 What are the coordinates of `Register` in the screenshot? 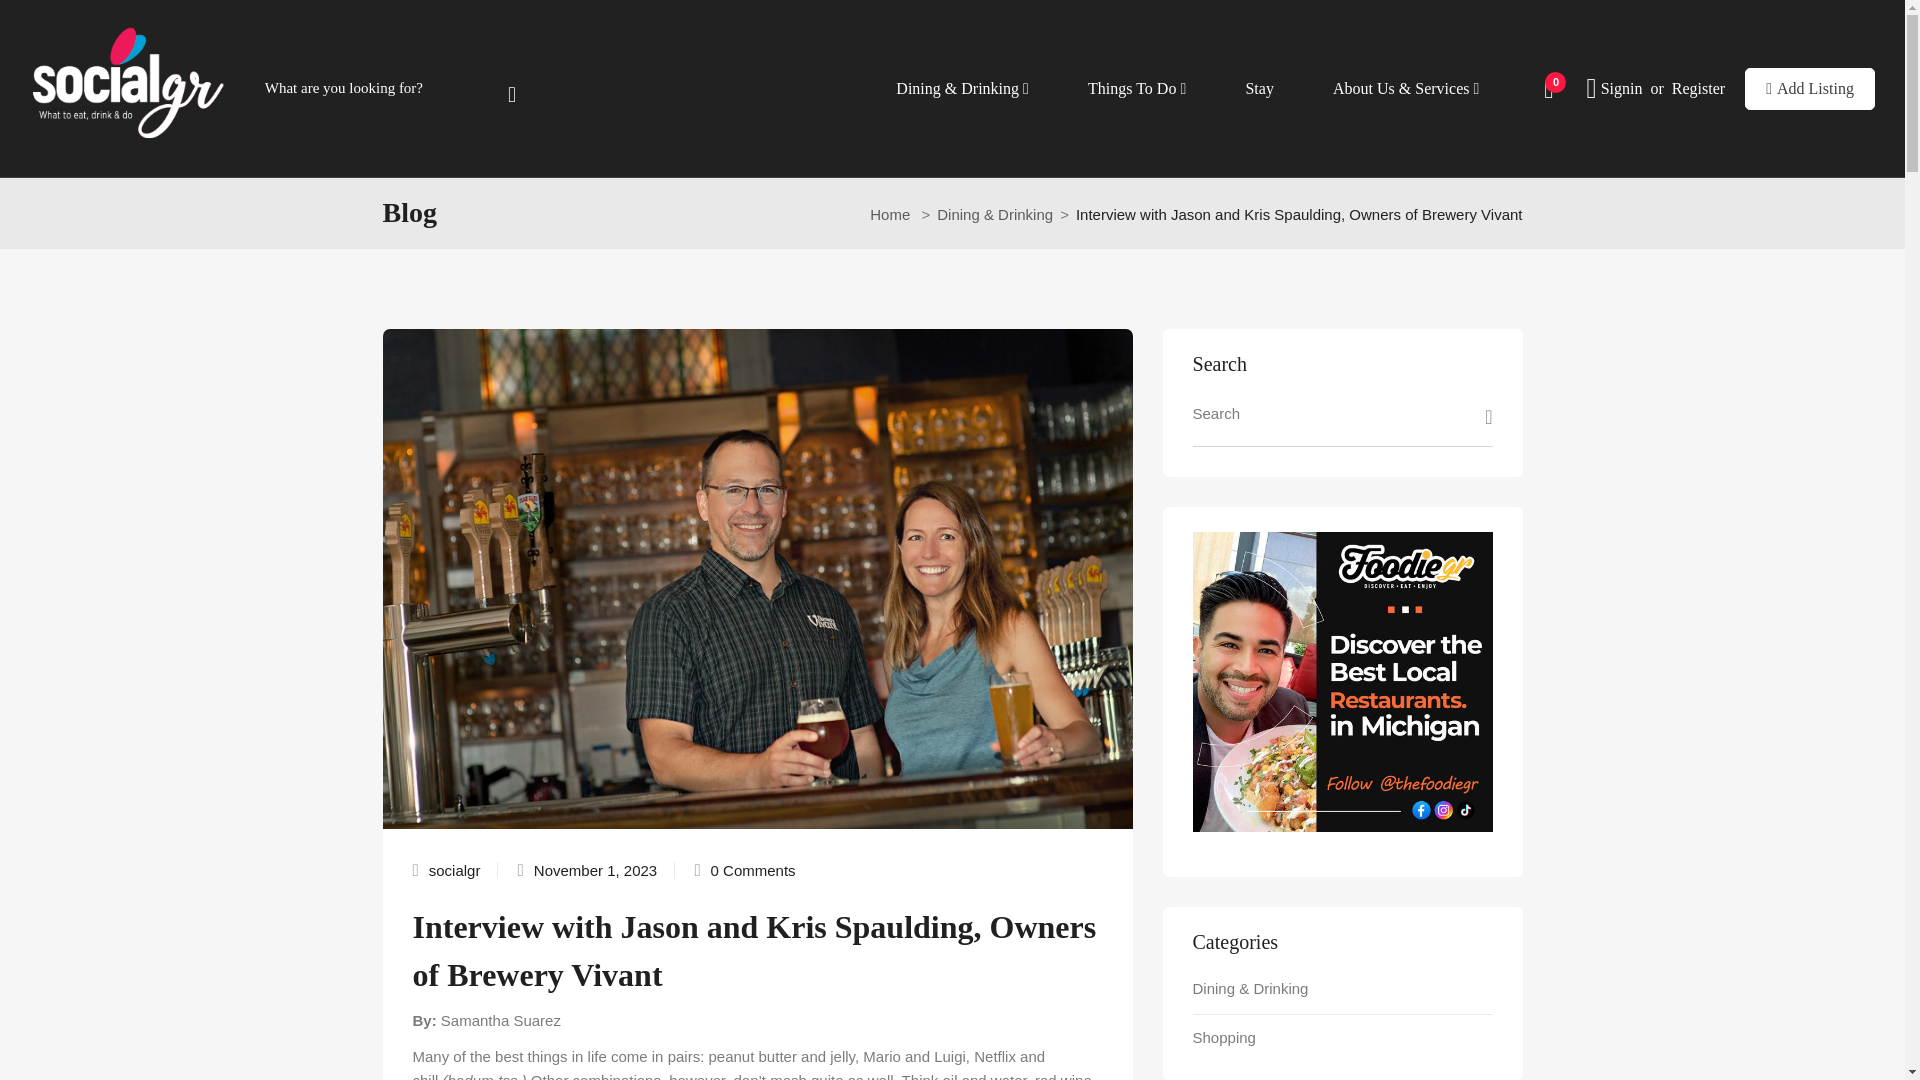 It's located at (1698, 88).